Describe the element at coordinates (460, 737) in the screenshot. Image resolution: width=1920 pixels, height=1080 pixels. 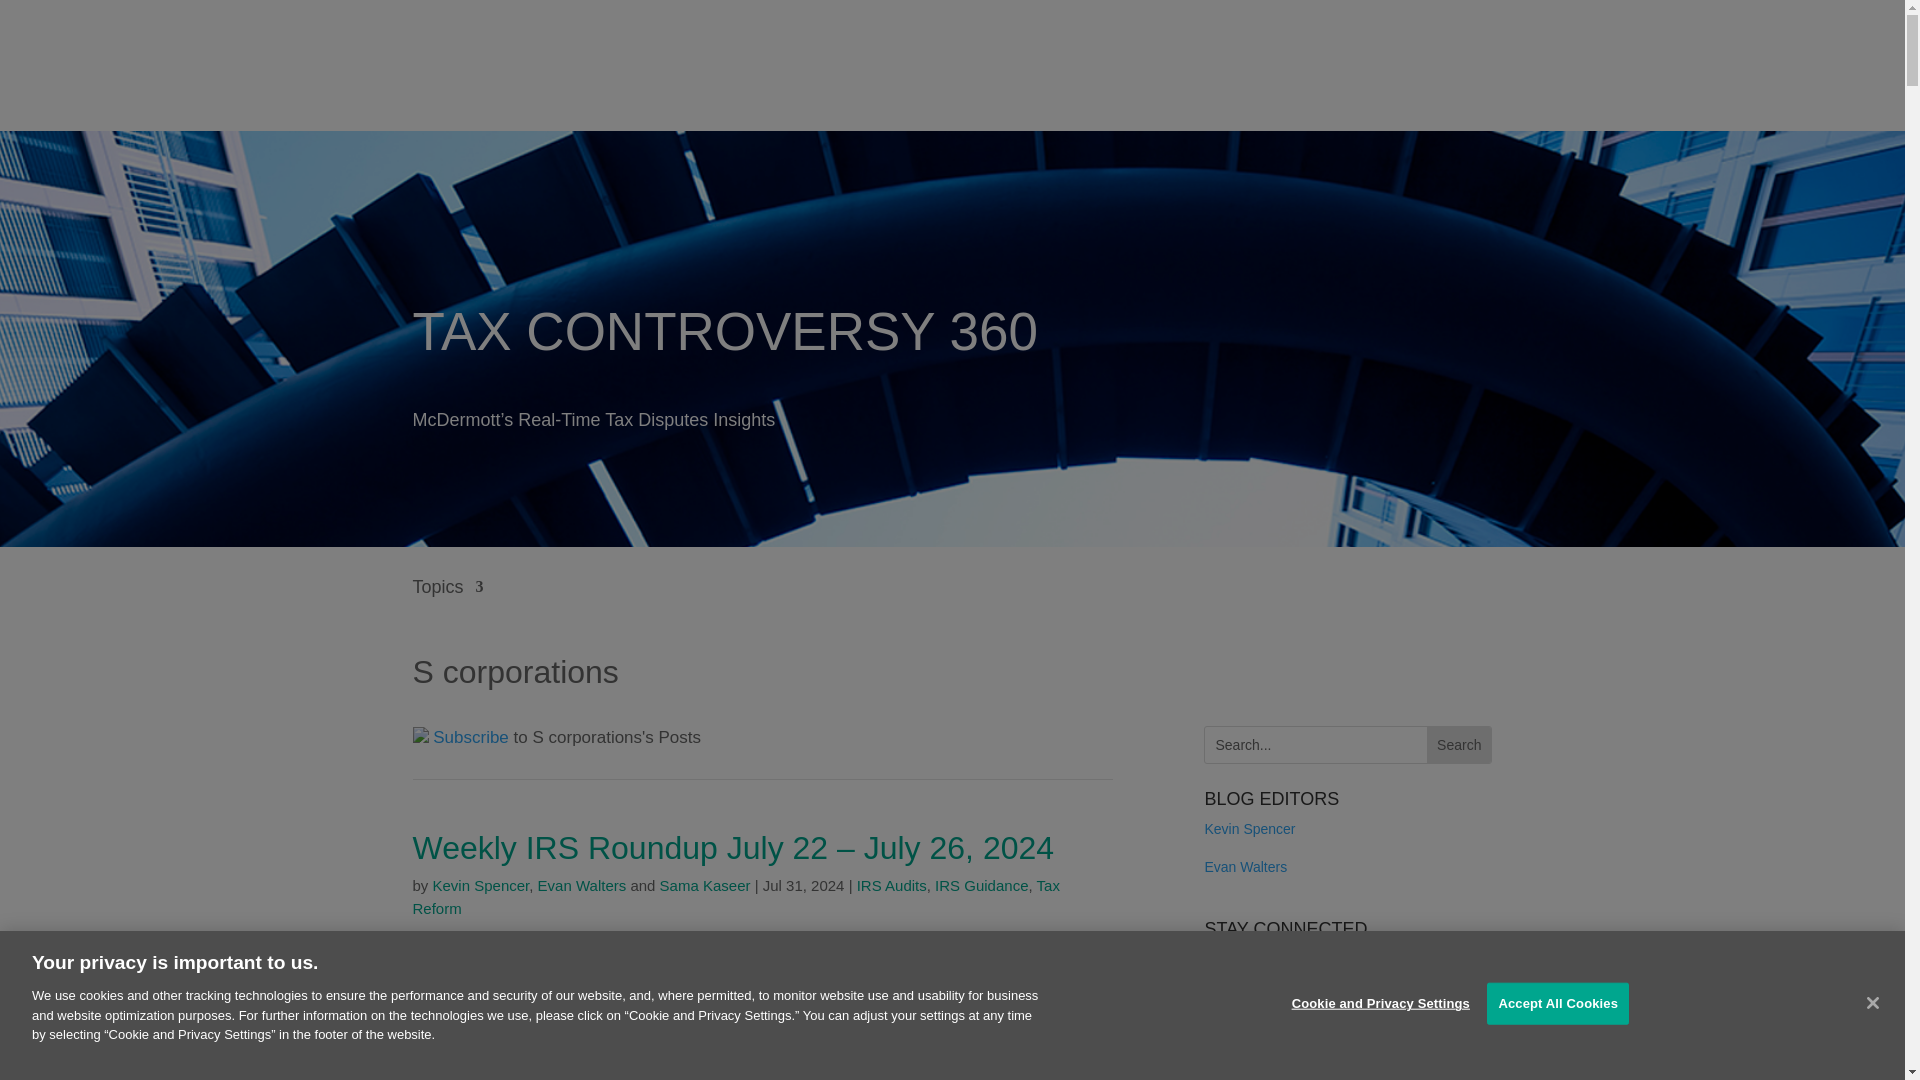
I see `Subscribe` at that location.